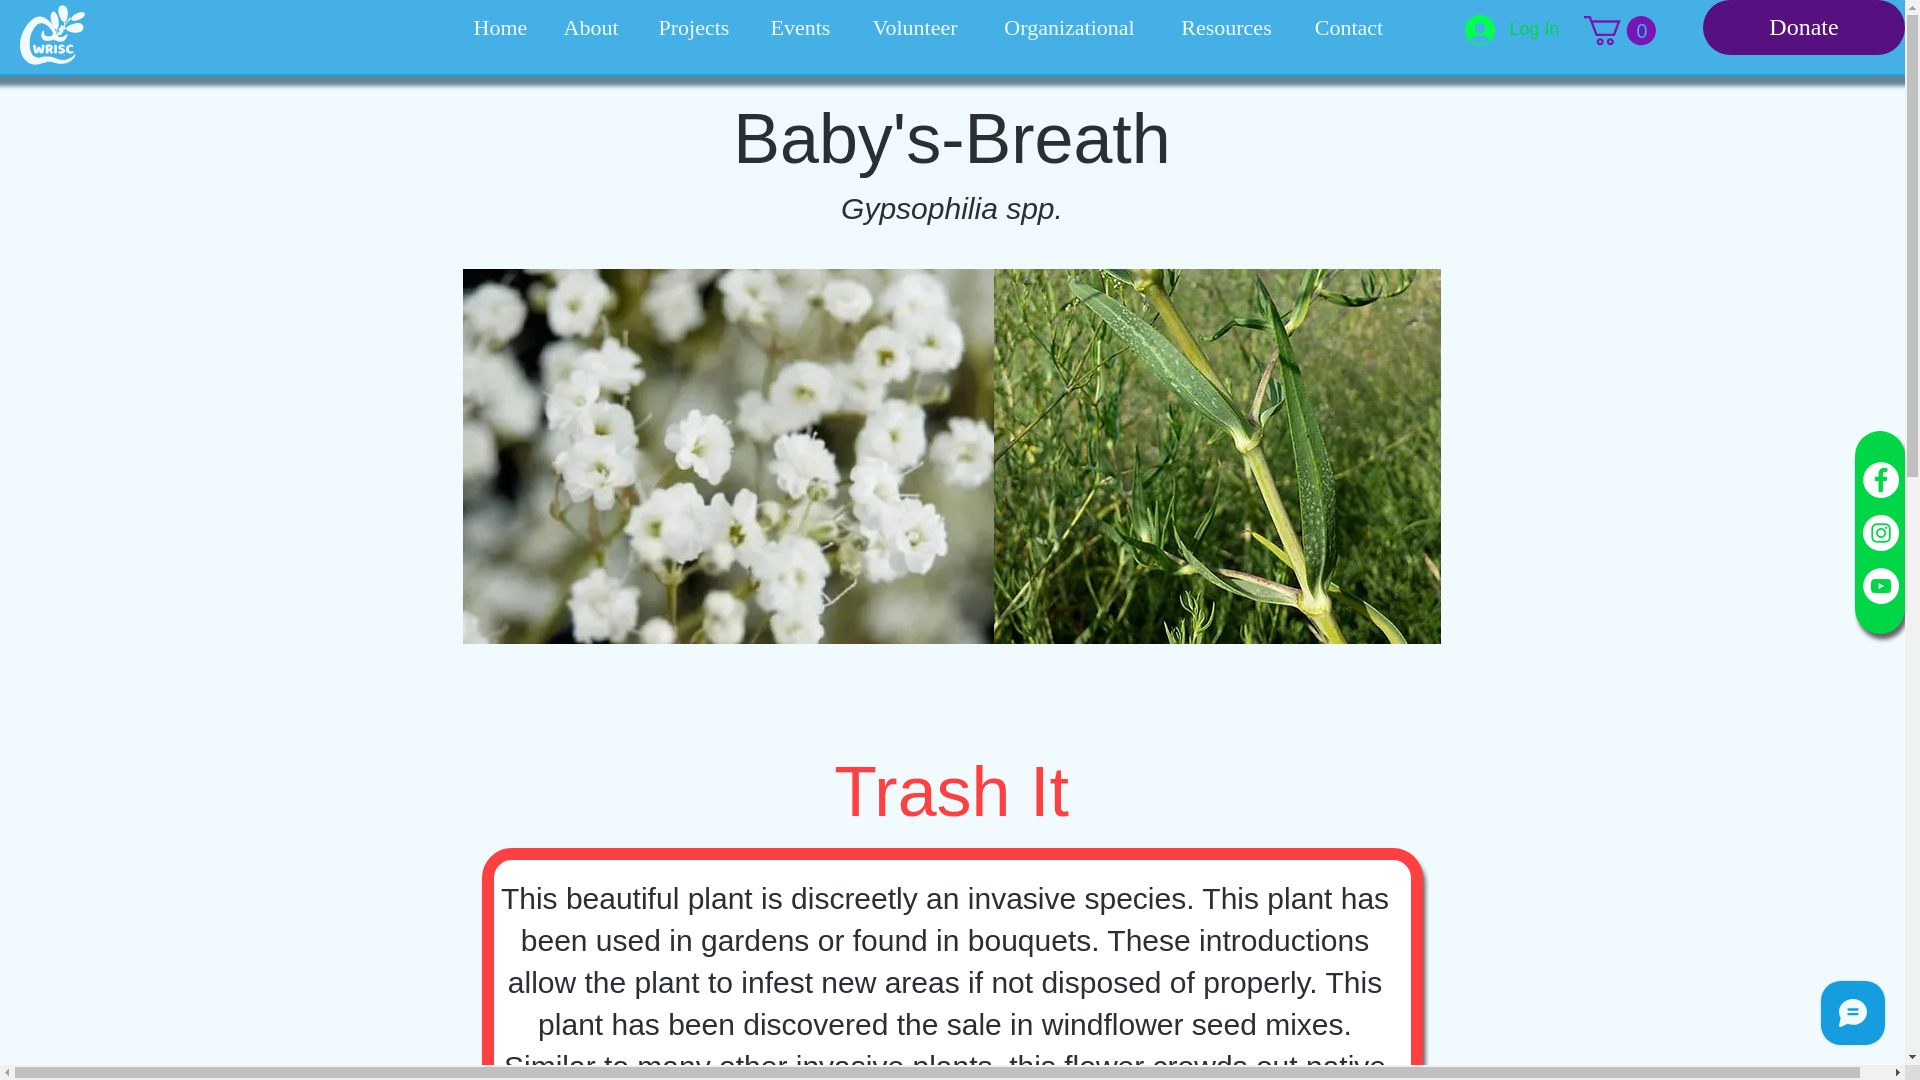 The width and height of the screenshot is (1920, 1080). Describe the element at coordinates (1226, 28) in the screenshot. I see `Resources` at that location.